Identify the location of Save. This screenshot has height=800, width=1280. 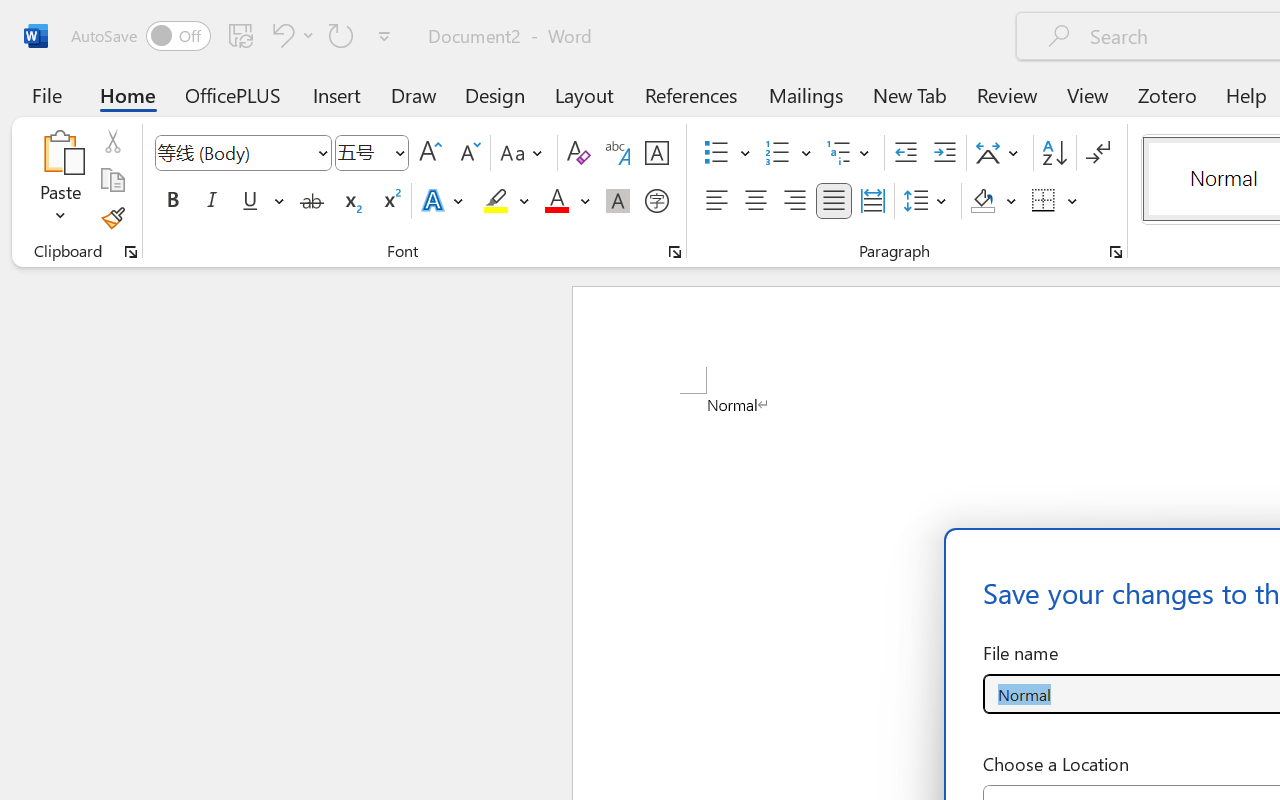
(241, 35).